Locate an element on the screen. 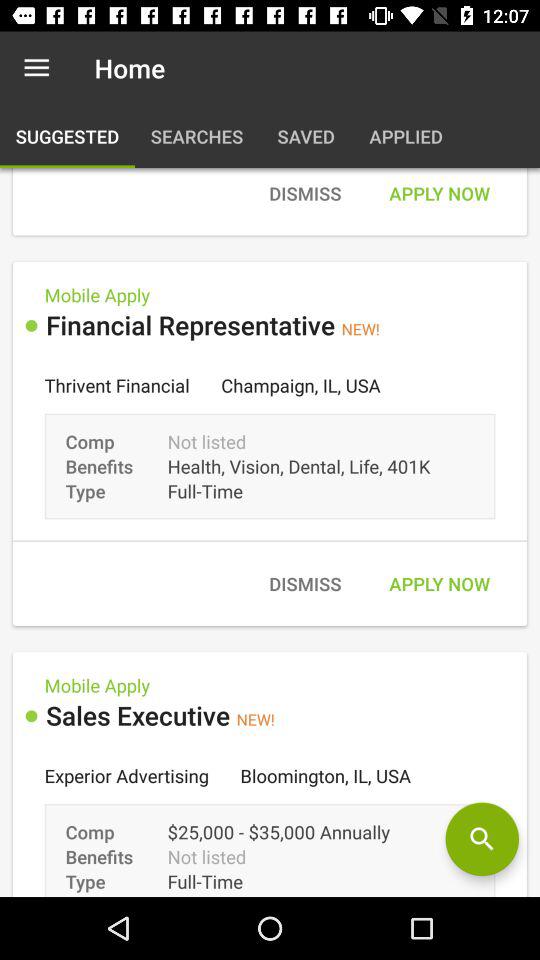 This screenshot has width=540, height=960. switch to search is located at coordinates (482, 839).